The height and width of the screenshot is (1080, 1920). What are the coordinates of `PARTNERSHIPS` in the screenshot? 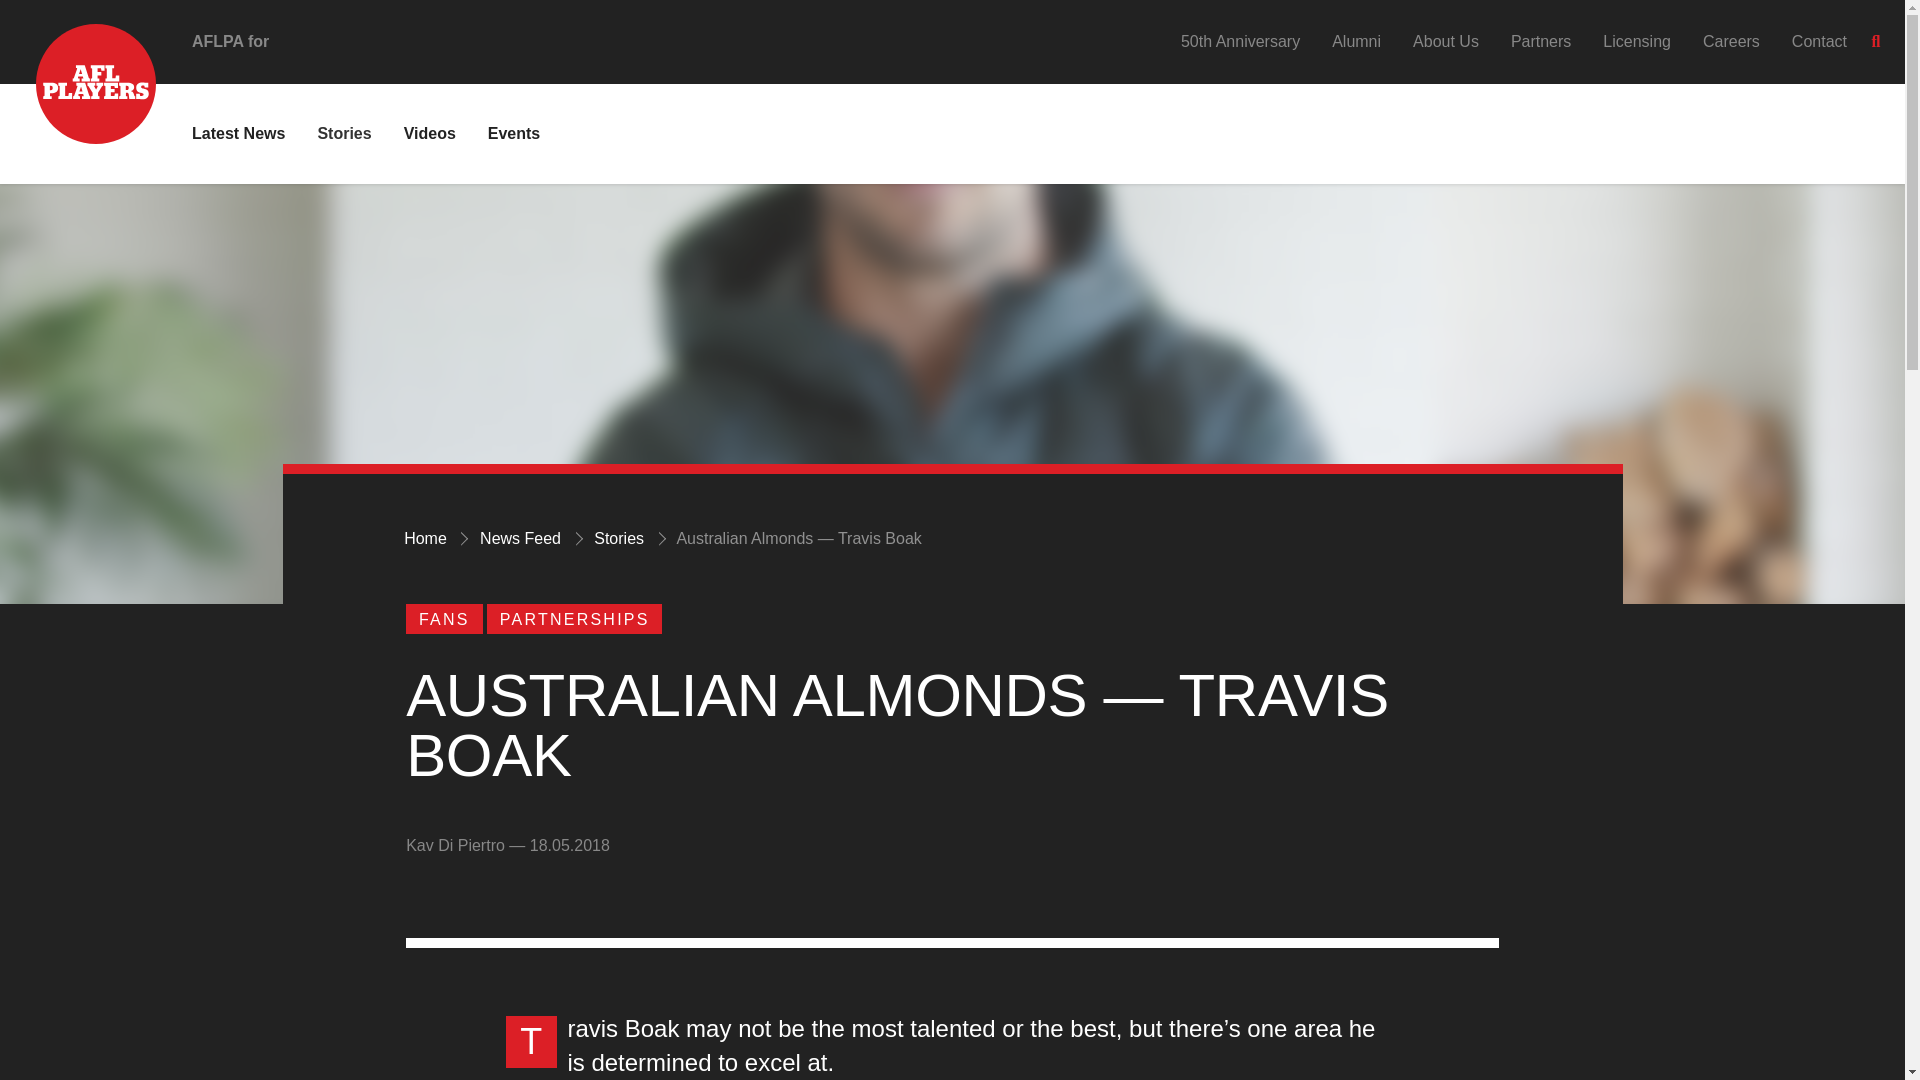 It's located at (574, 618).